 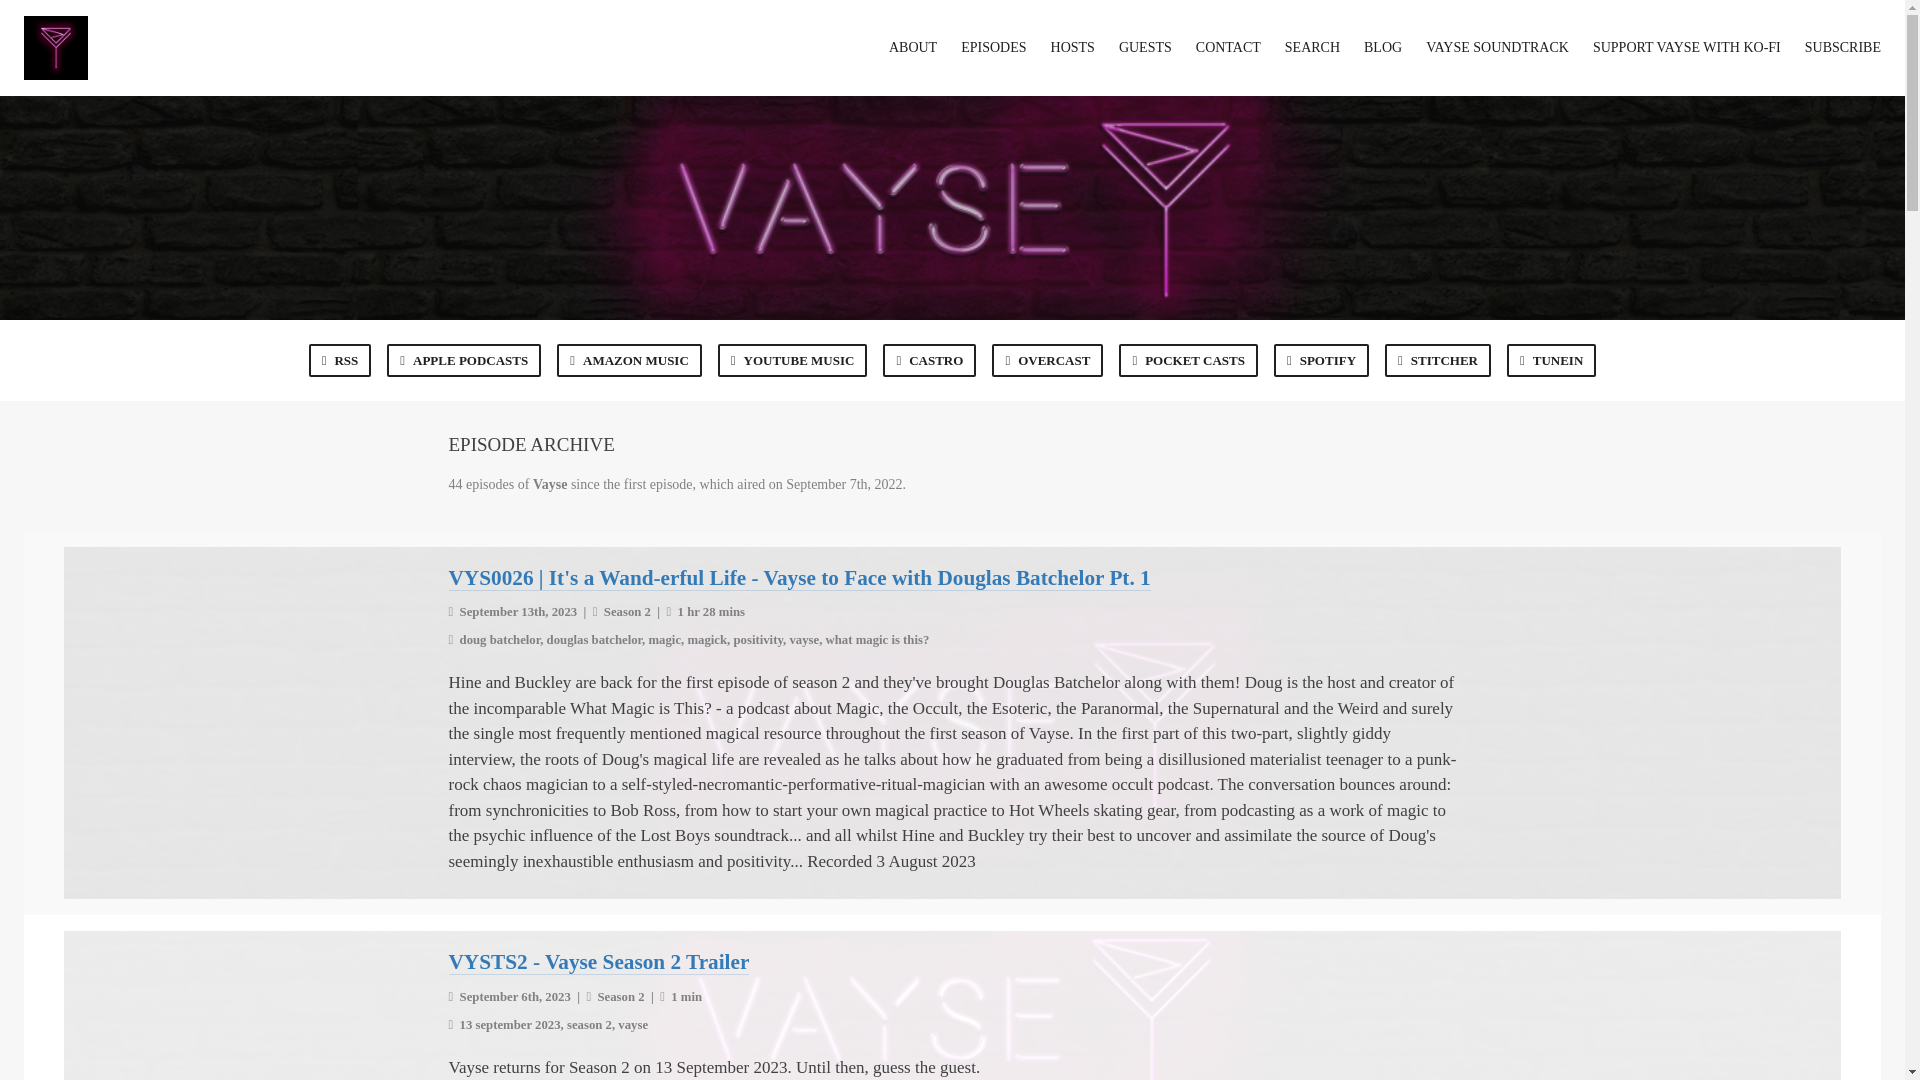 What do you see at coordinates (598, 962) in the screenshot?
I see `VYSTS2 - Vayse Season 2 Trailer` at bounding box center [598, 962].